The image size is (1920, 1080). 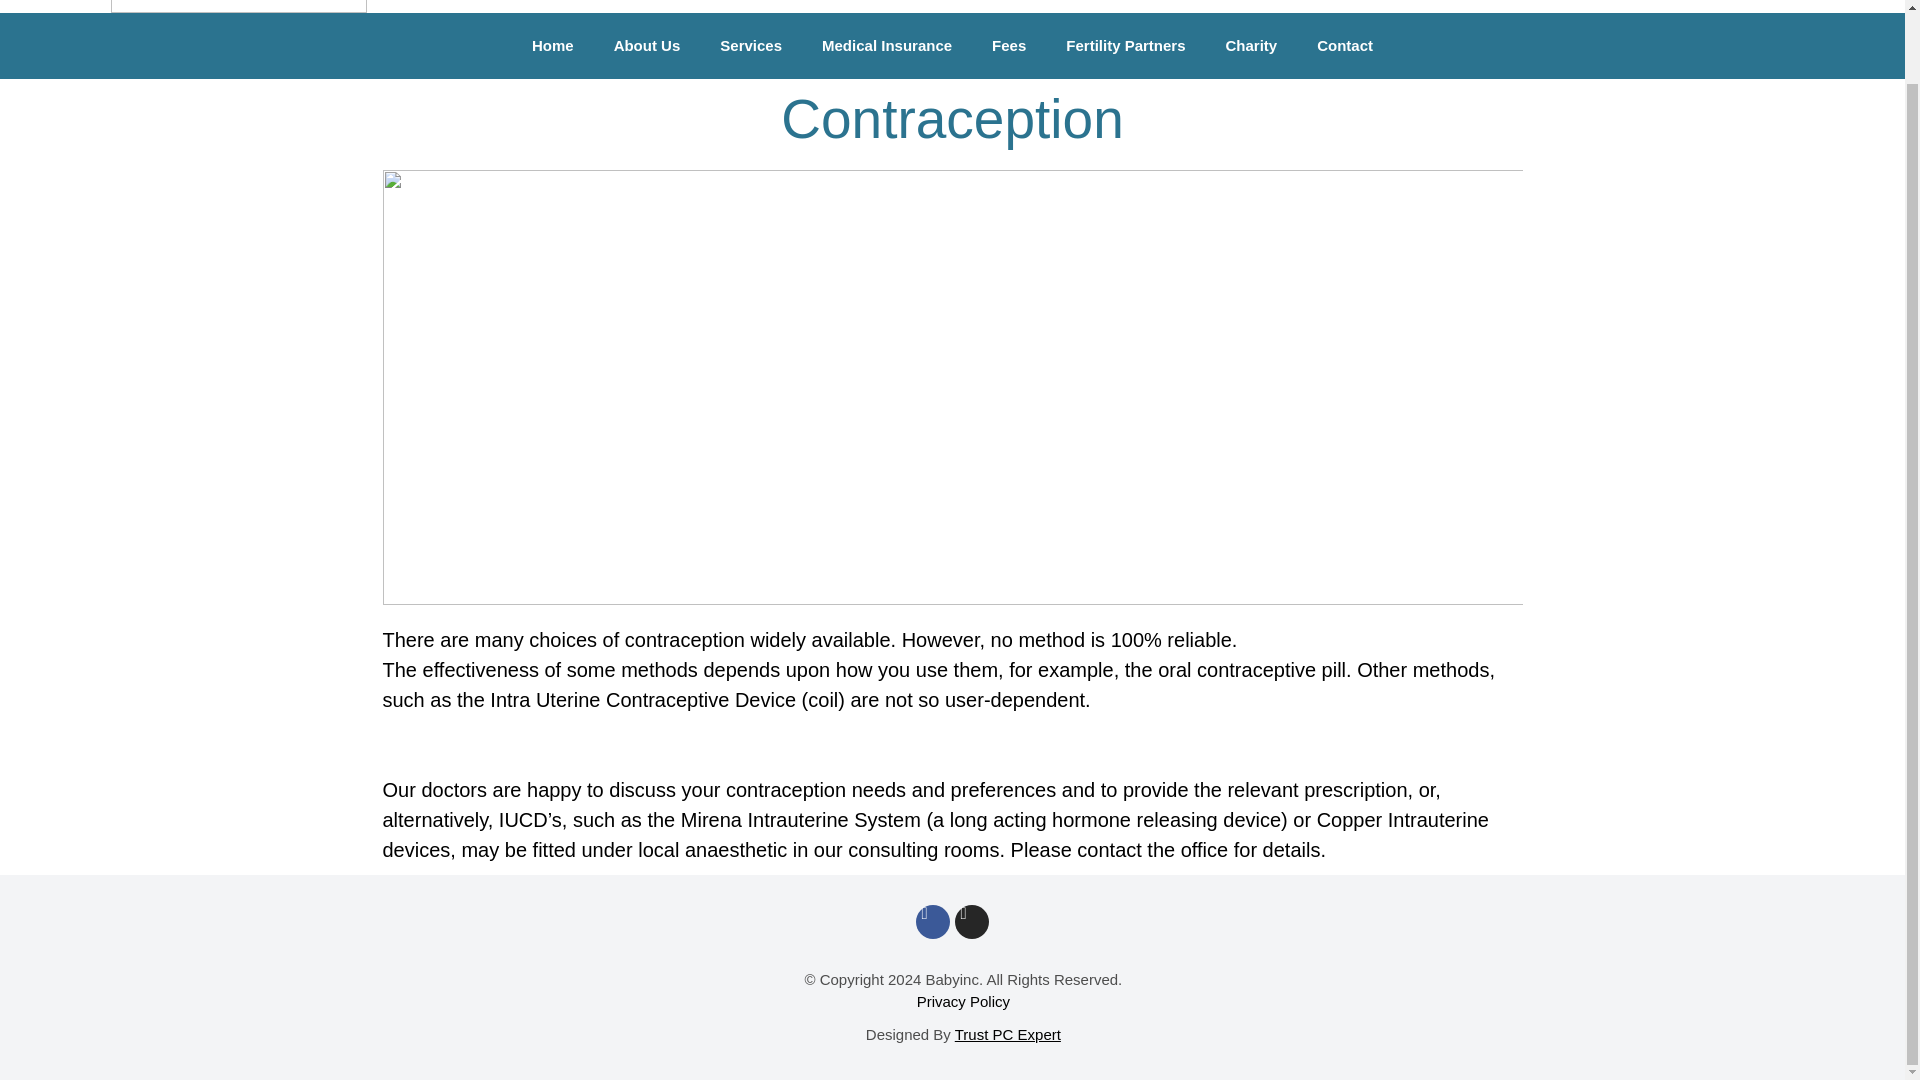 I want to click on Fertility Partners, so click(x=1126, y=46).